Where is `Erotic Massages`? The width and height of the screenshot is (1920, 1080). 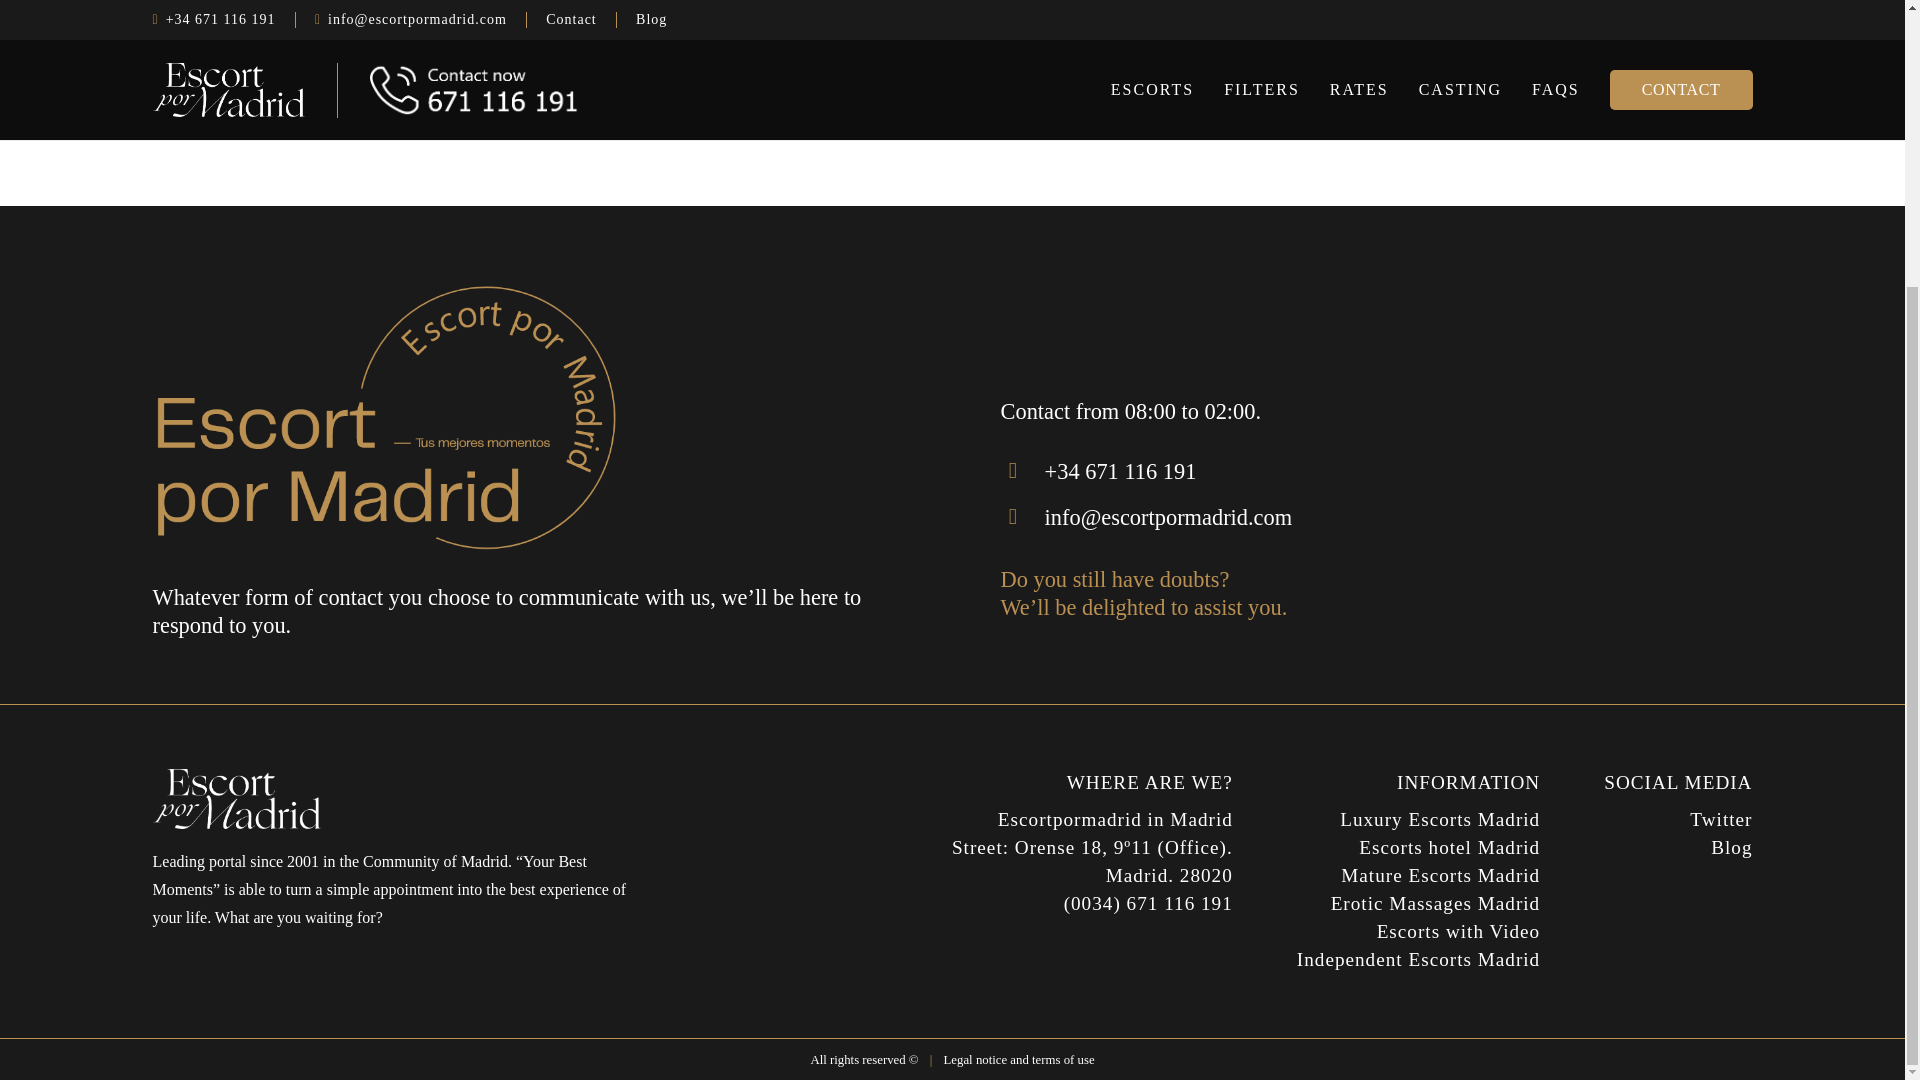
Erotic Massages is located at coordinates (1436, 903).